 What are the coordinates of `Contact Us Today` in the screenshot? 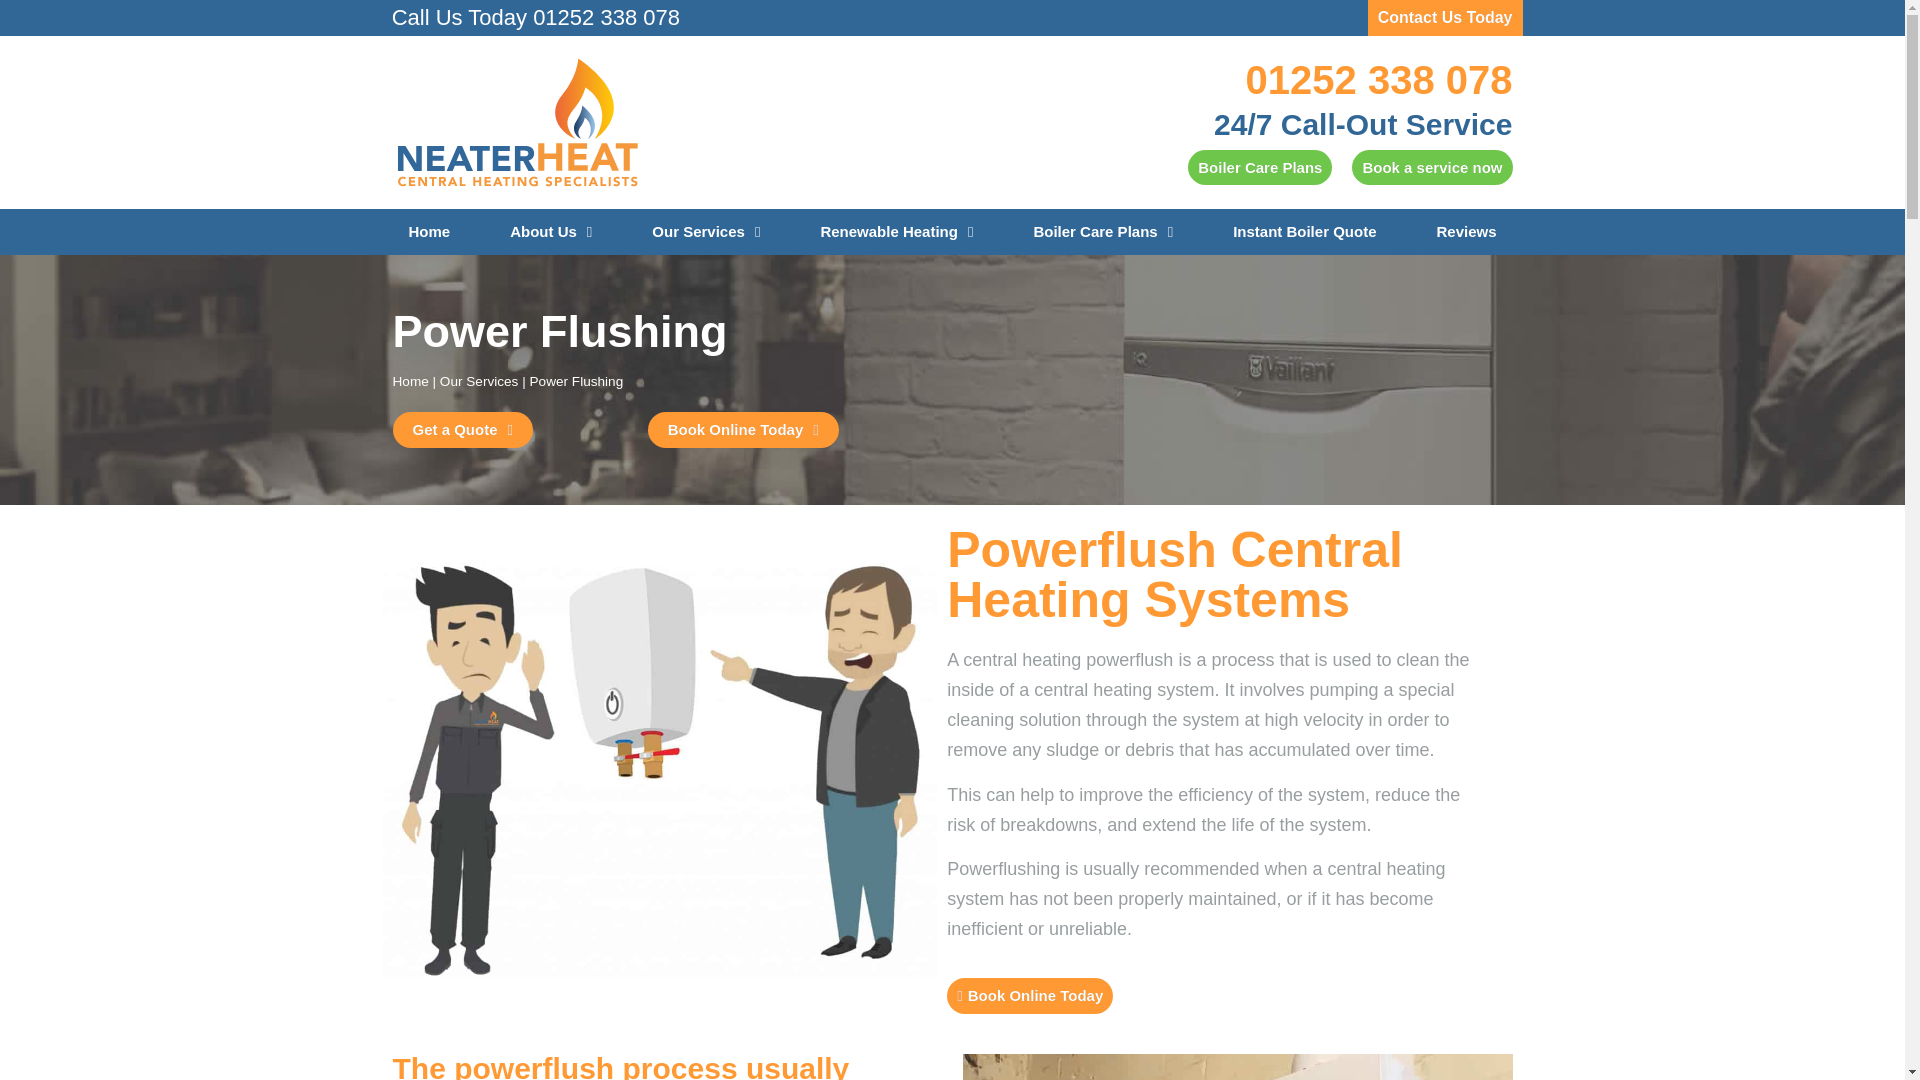 It's located at (1444, 18).